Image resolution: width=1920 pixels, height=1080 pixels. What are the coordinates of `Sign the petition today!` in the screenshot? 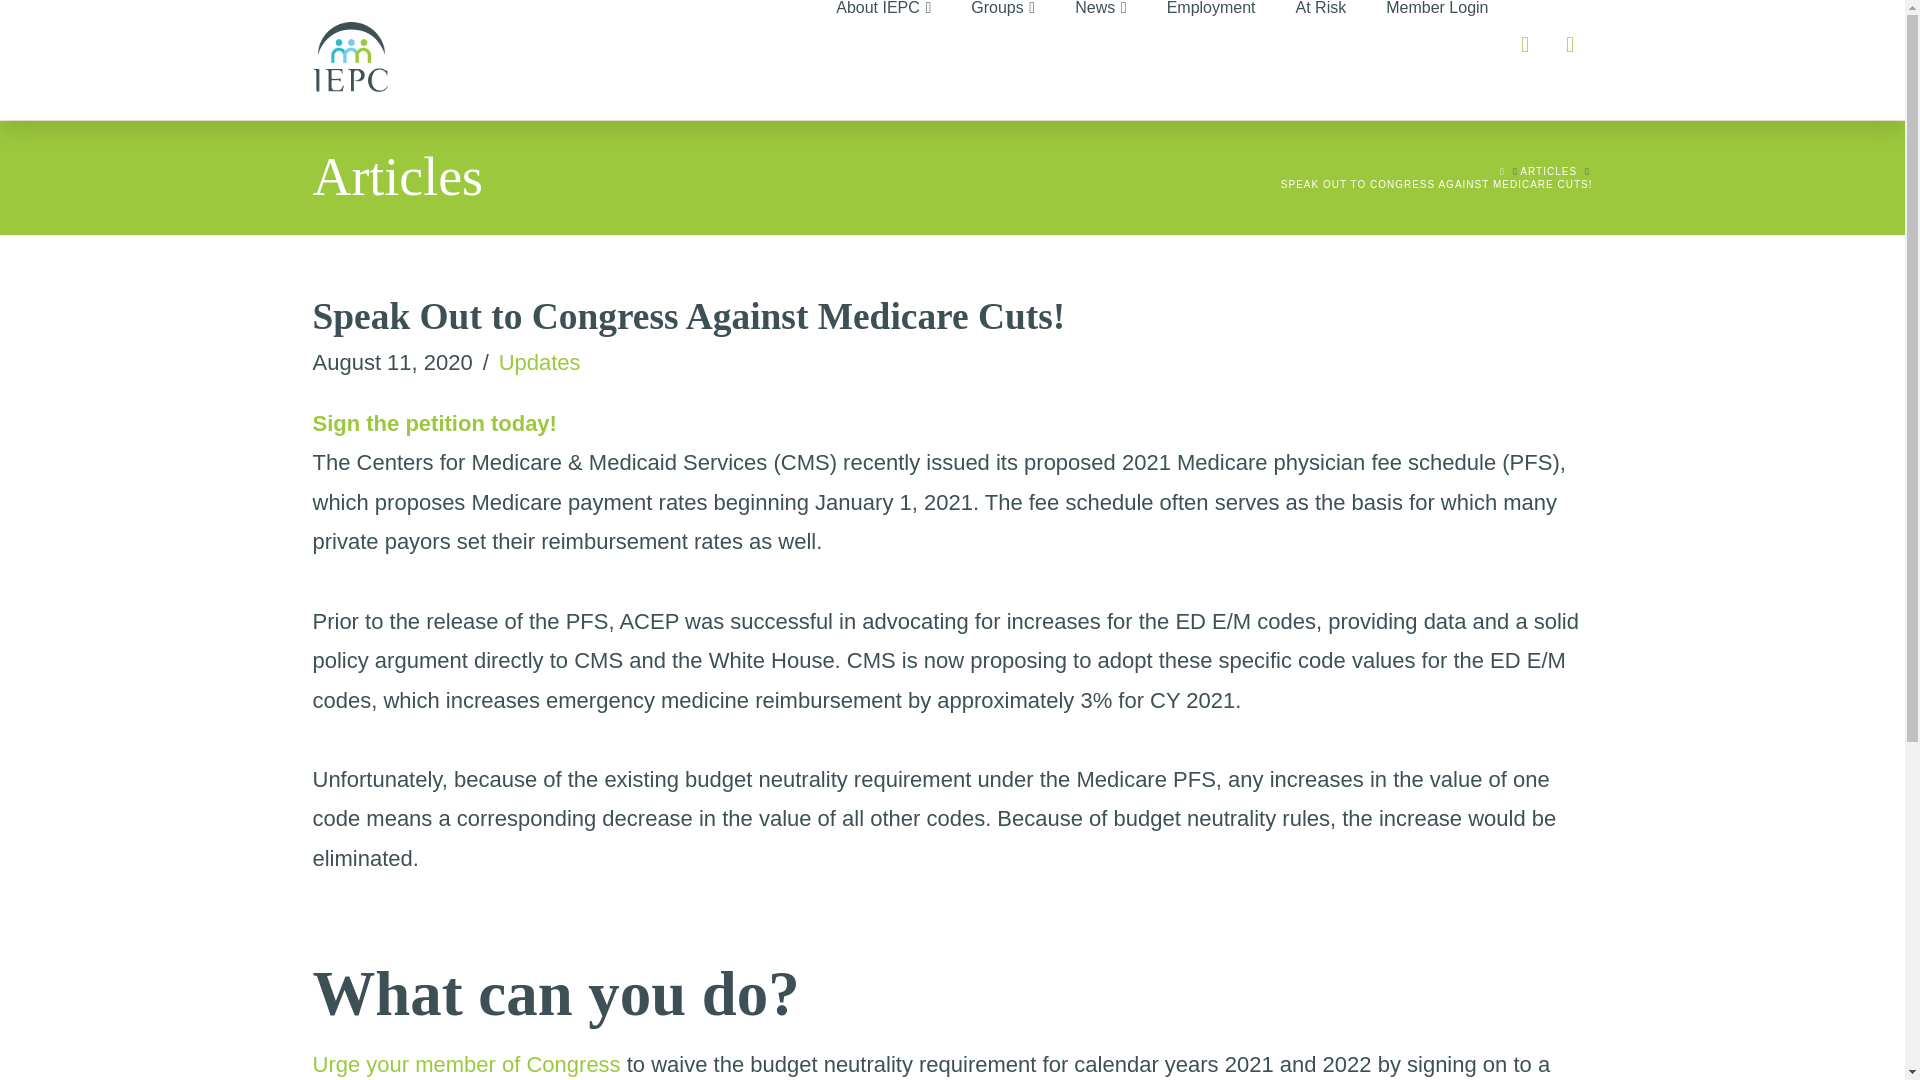 It's located at (434, 424).